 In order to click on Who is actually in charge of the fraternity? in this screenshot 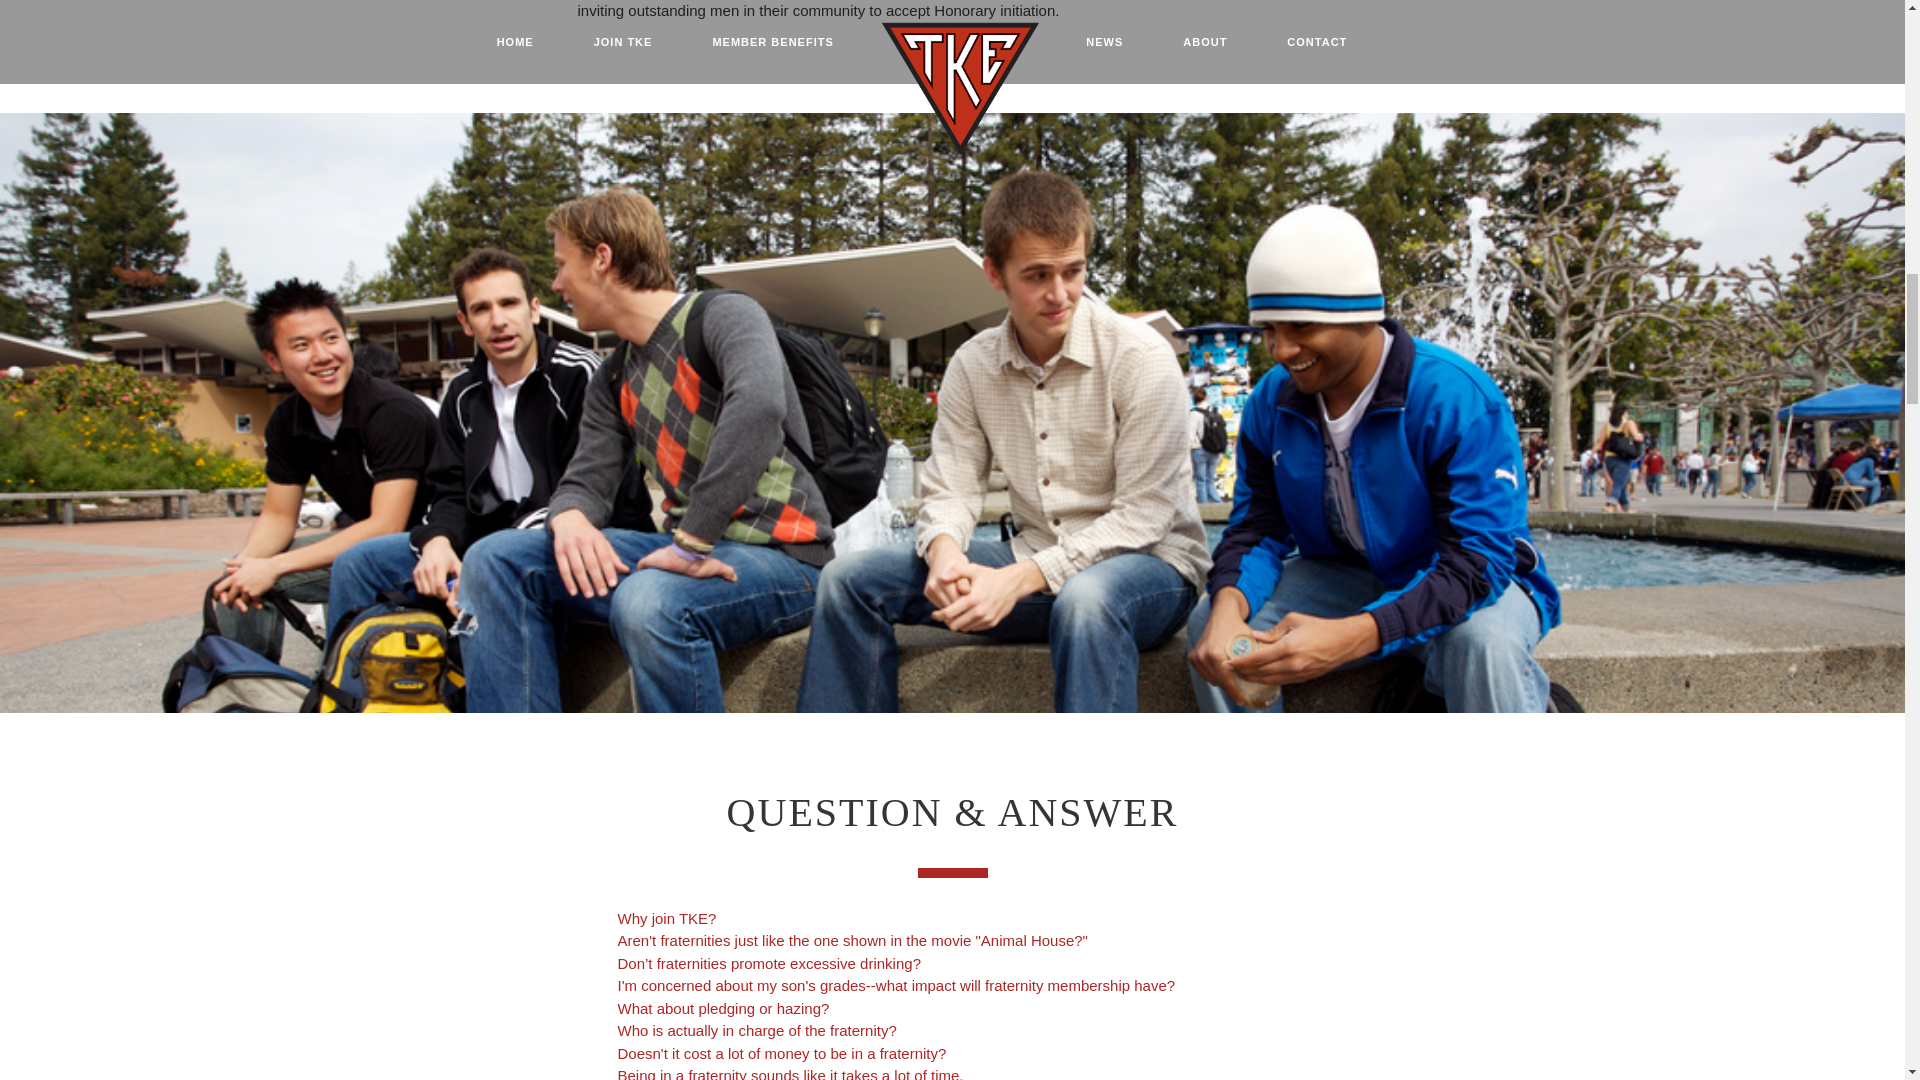, I will do `click(757, 1030)`.